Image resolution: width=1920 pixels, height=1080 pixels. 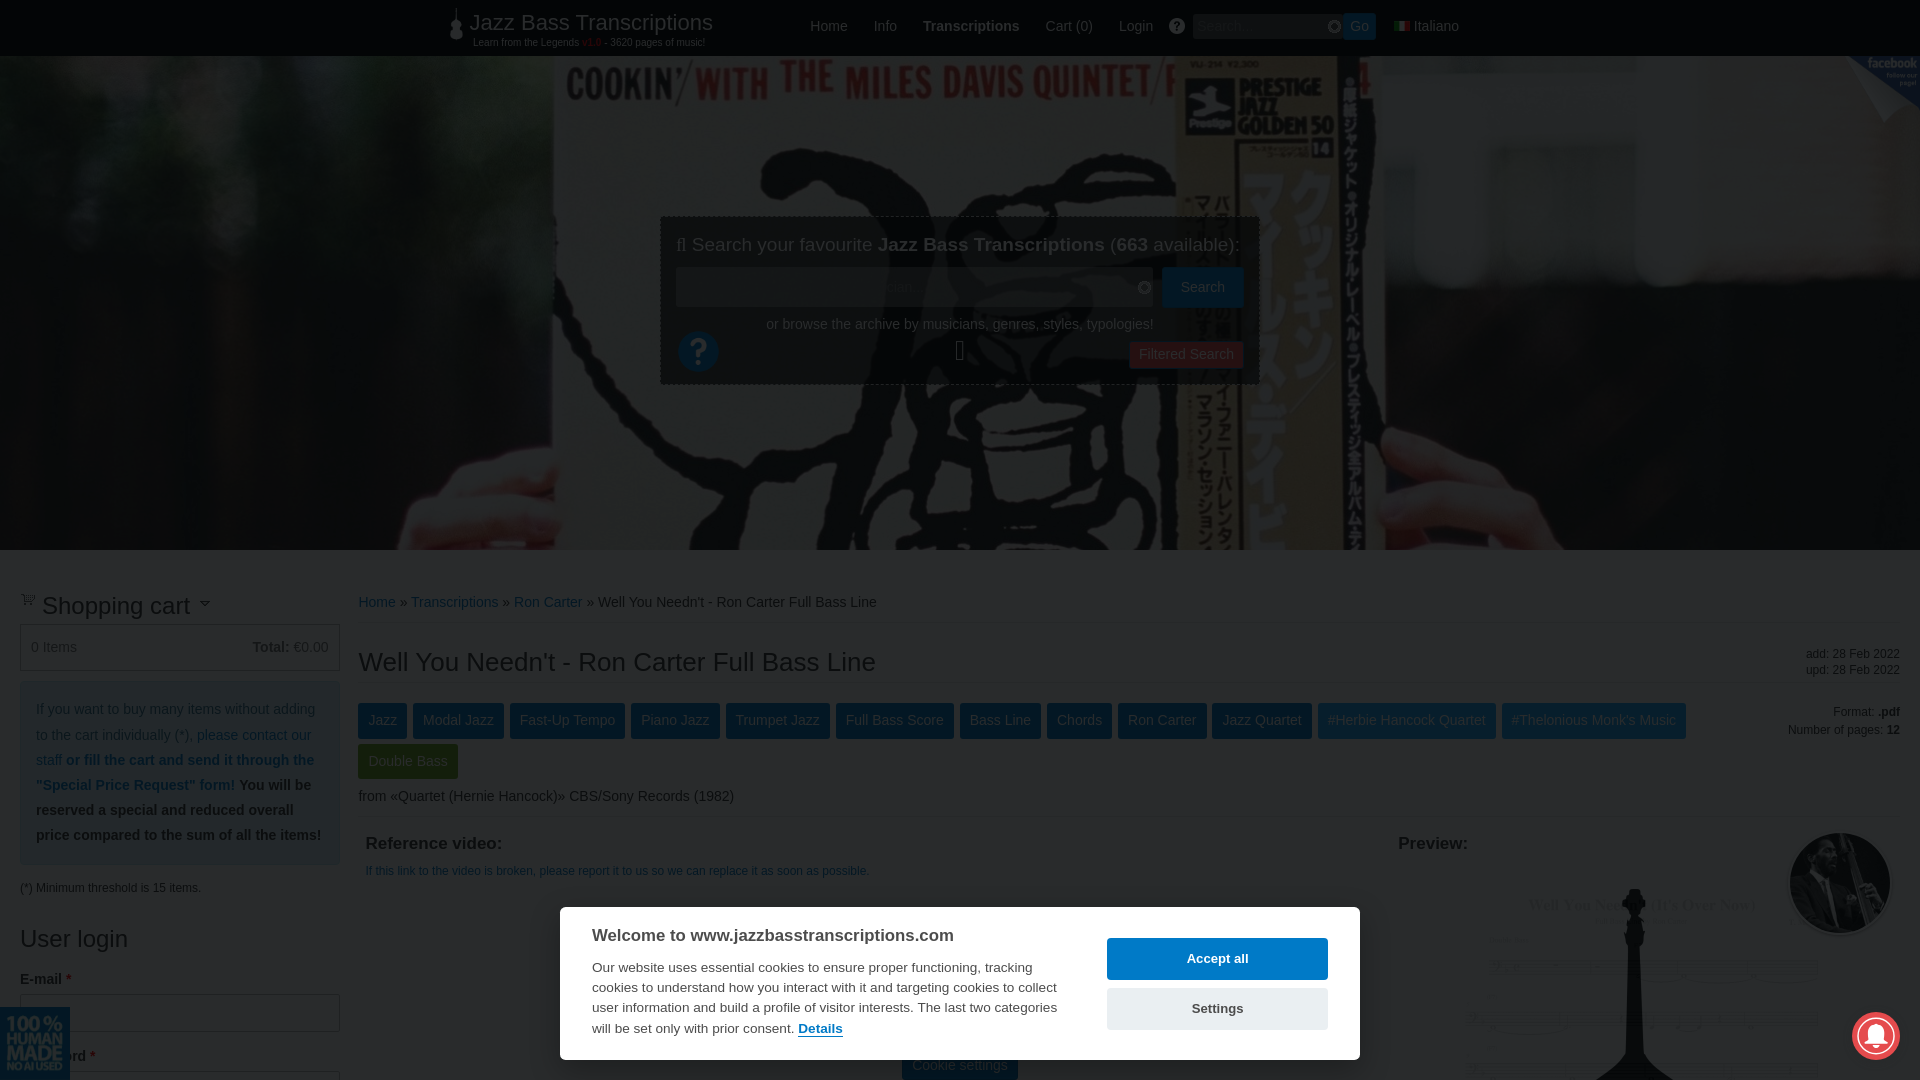 What do you see at coordinates (591, 22) in the screenshot?
I see `Jazz Bass Transcriptions` at bounding box center [591, 22].